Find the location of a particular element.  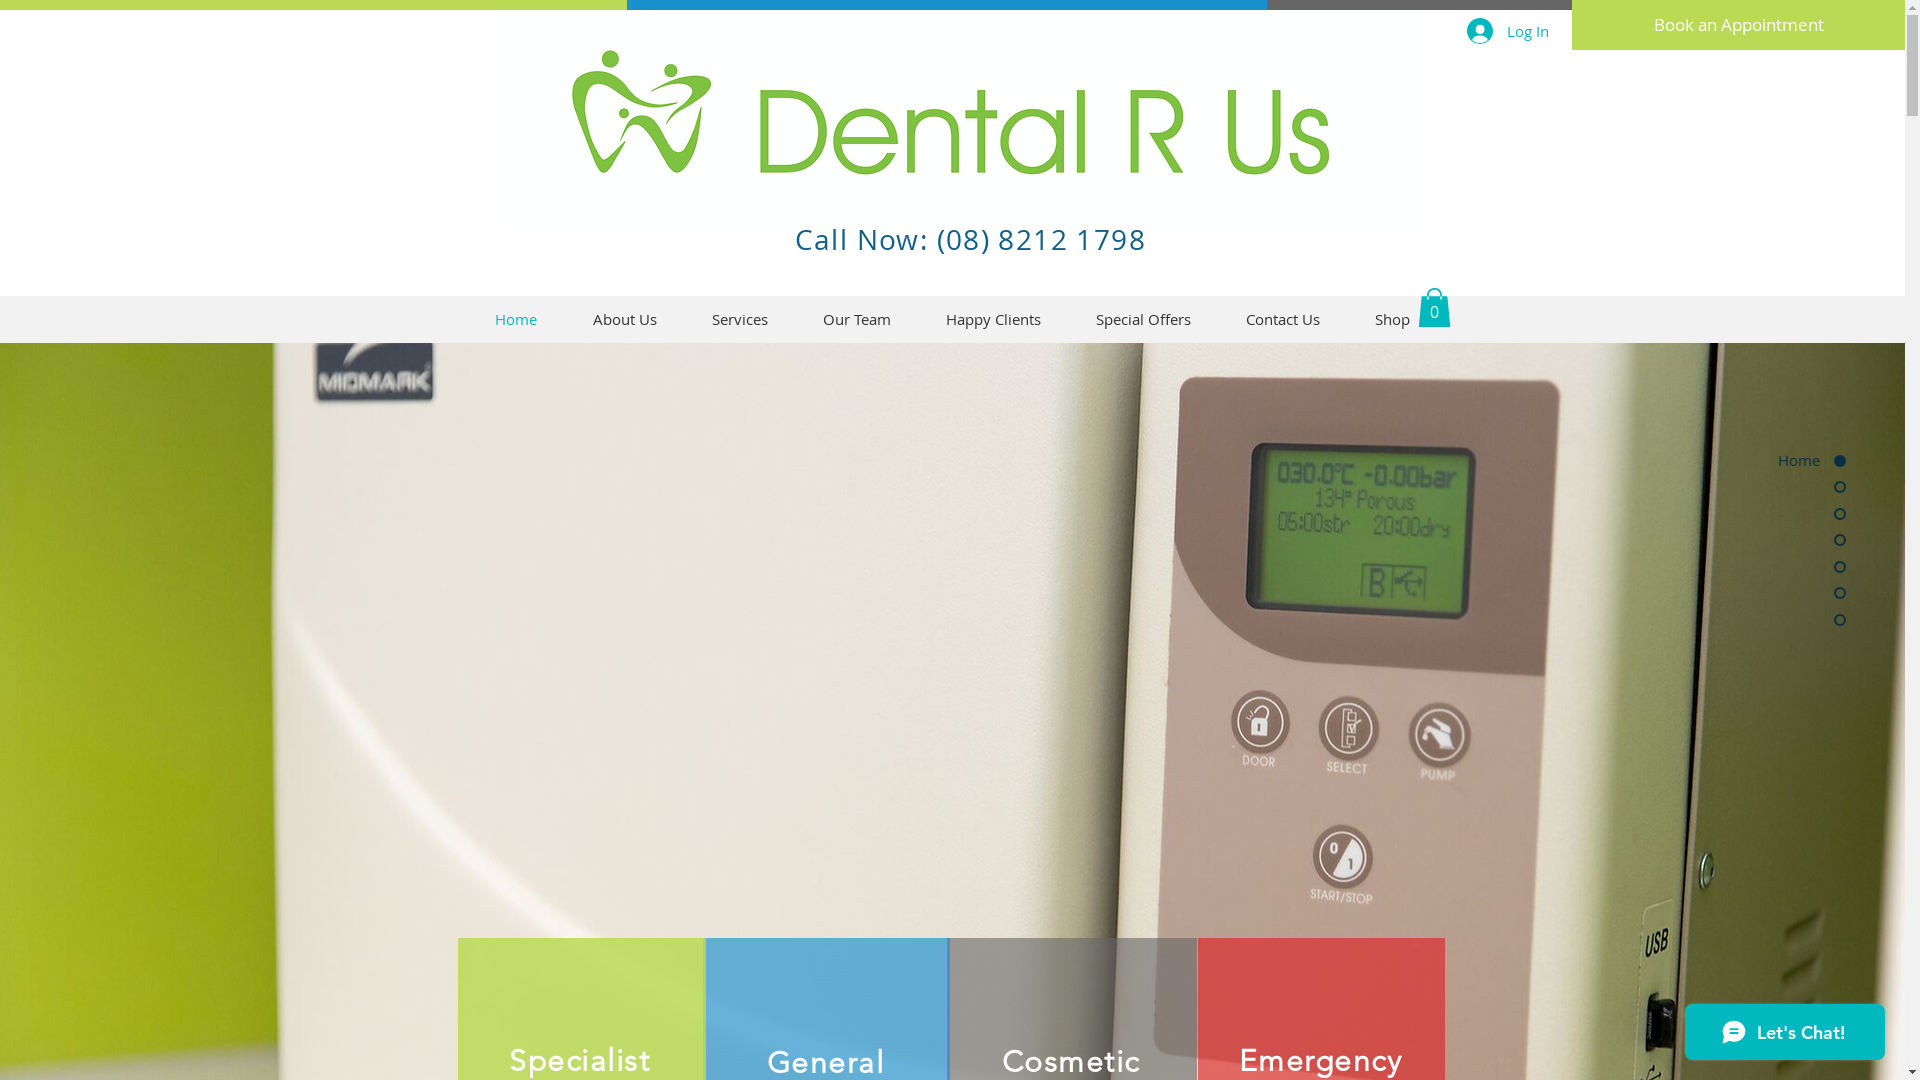

Home is located at coordinates (515, 320).